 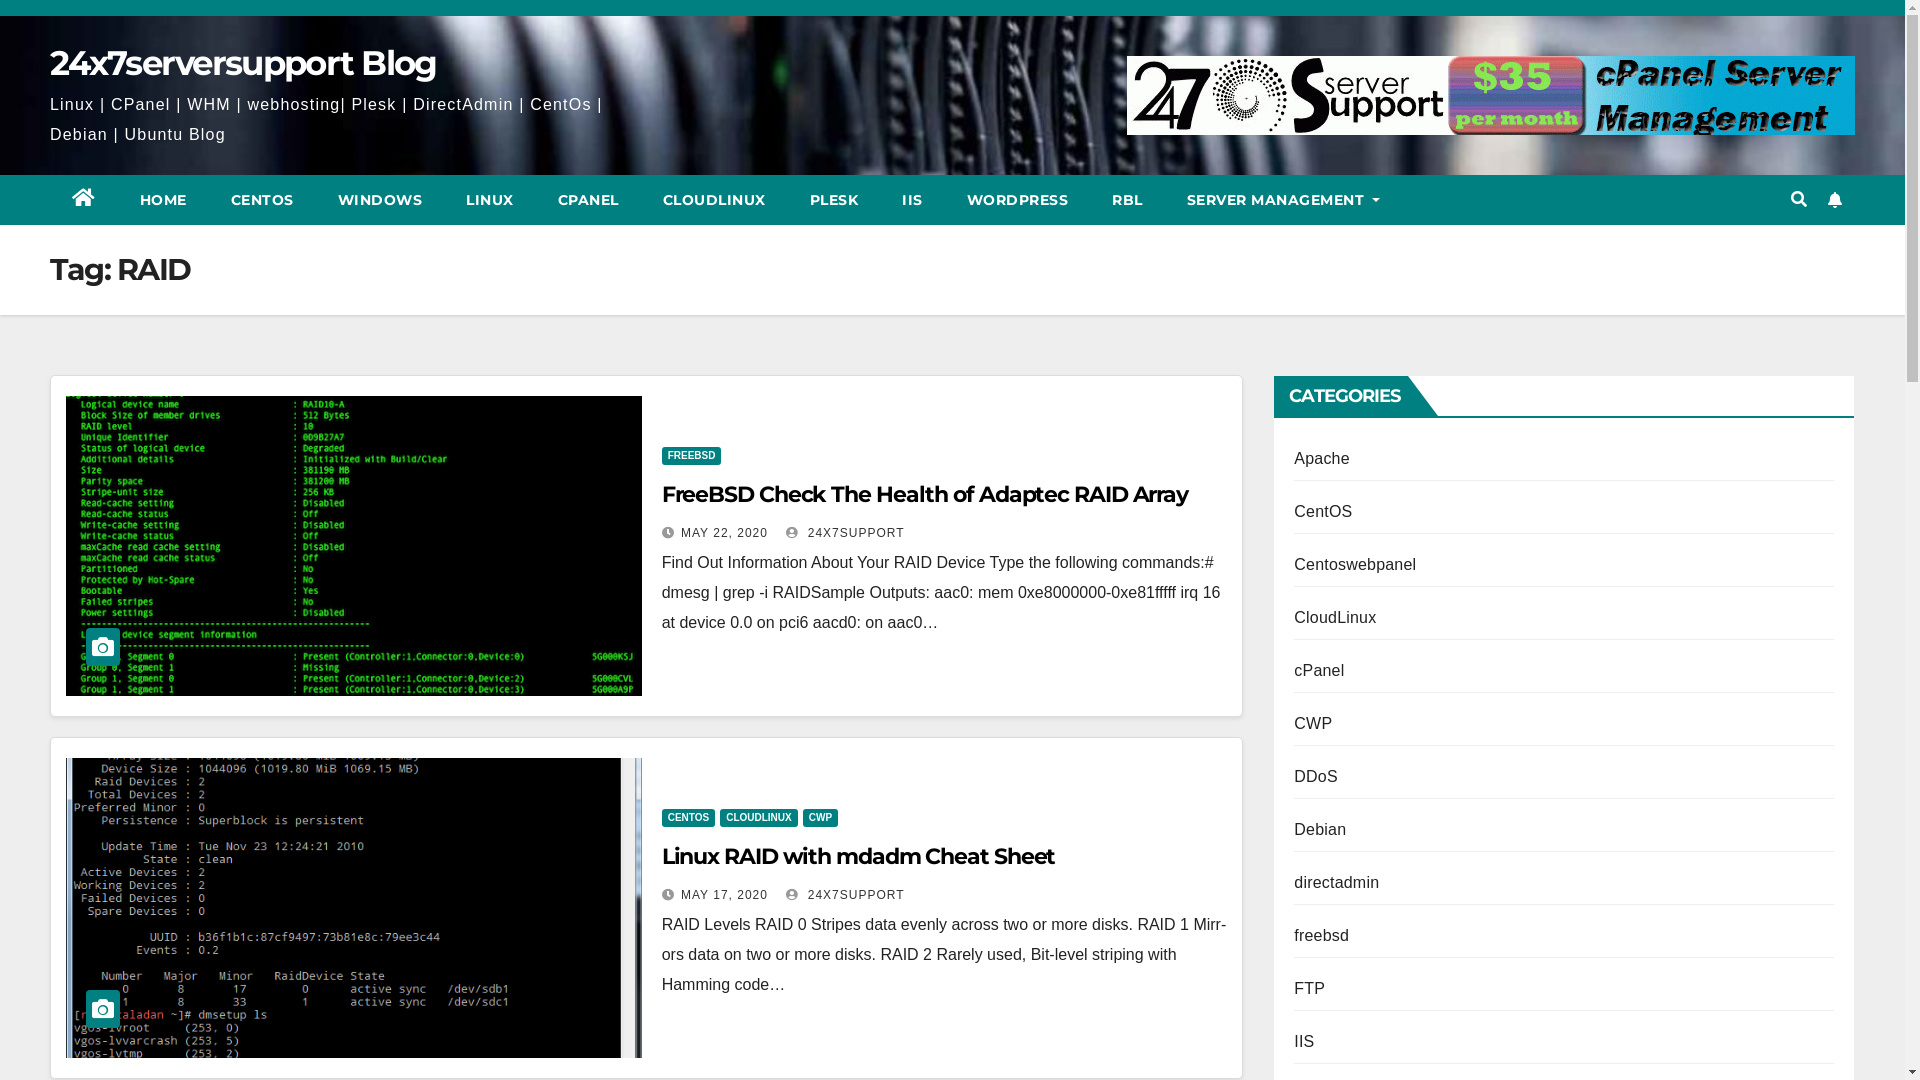 What do you see at coordinates (1316, 776) in the screenshot?
I see `DDoS` at bounding box center [1316, 776].